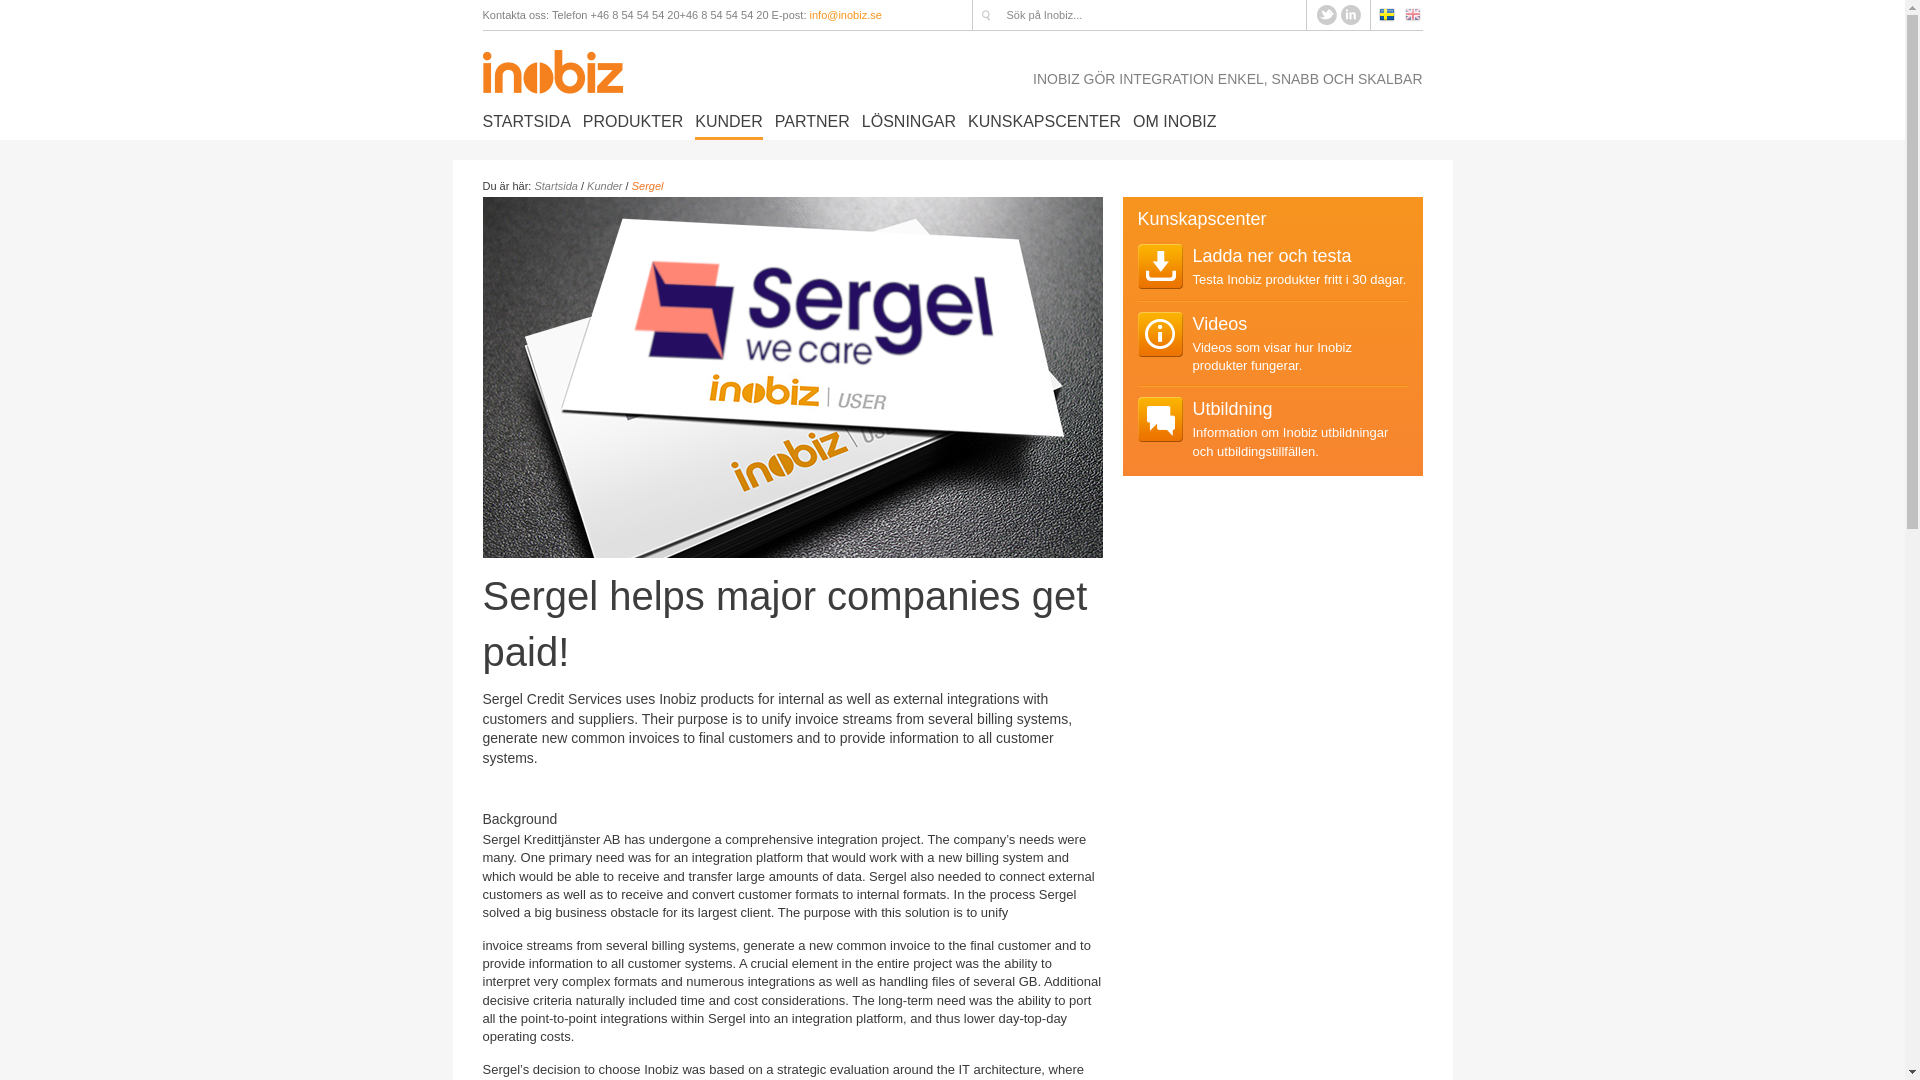  Describe the element at coordinates (1232, 408) in the screenshot. I see `Utbildning` at that location.